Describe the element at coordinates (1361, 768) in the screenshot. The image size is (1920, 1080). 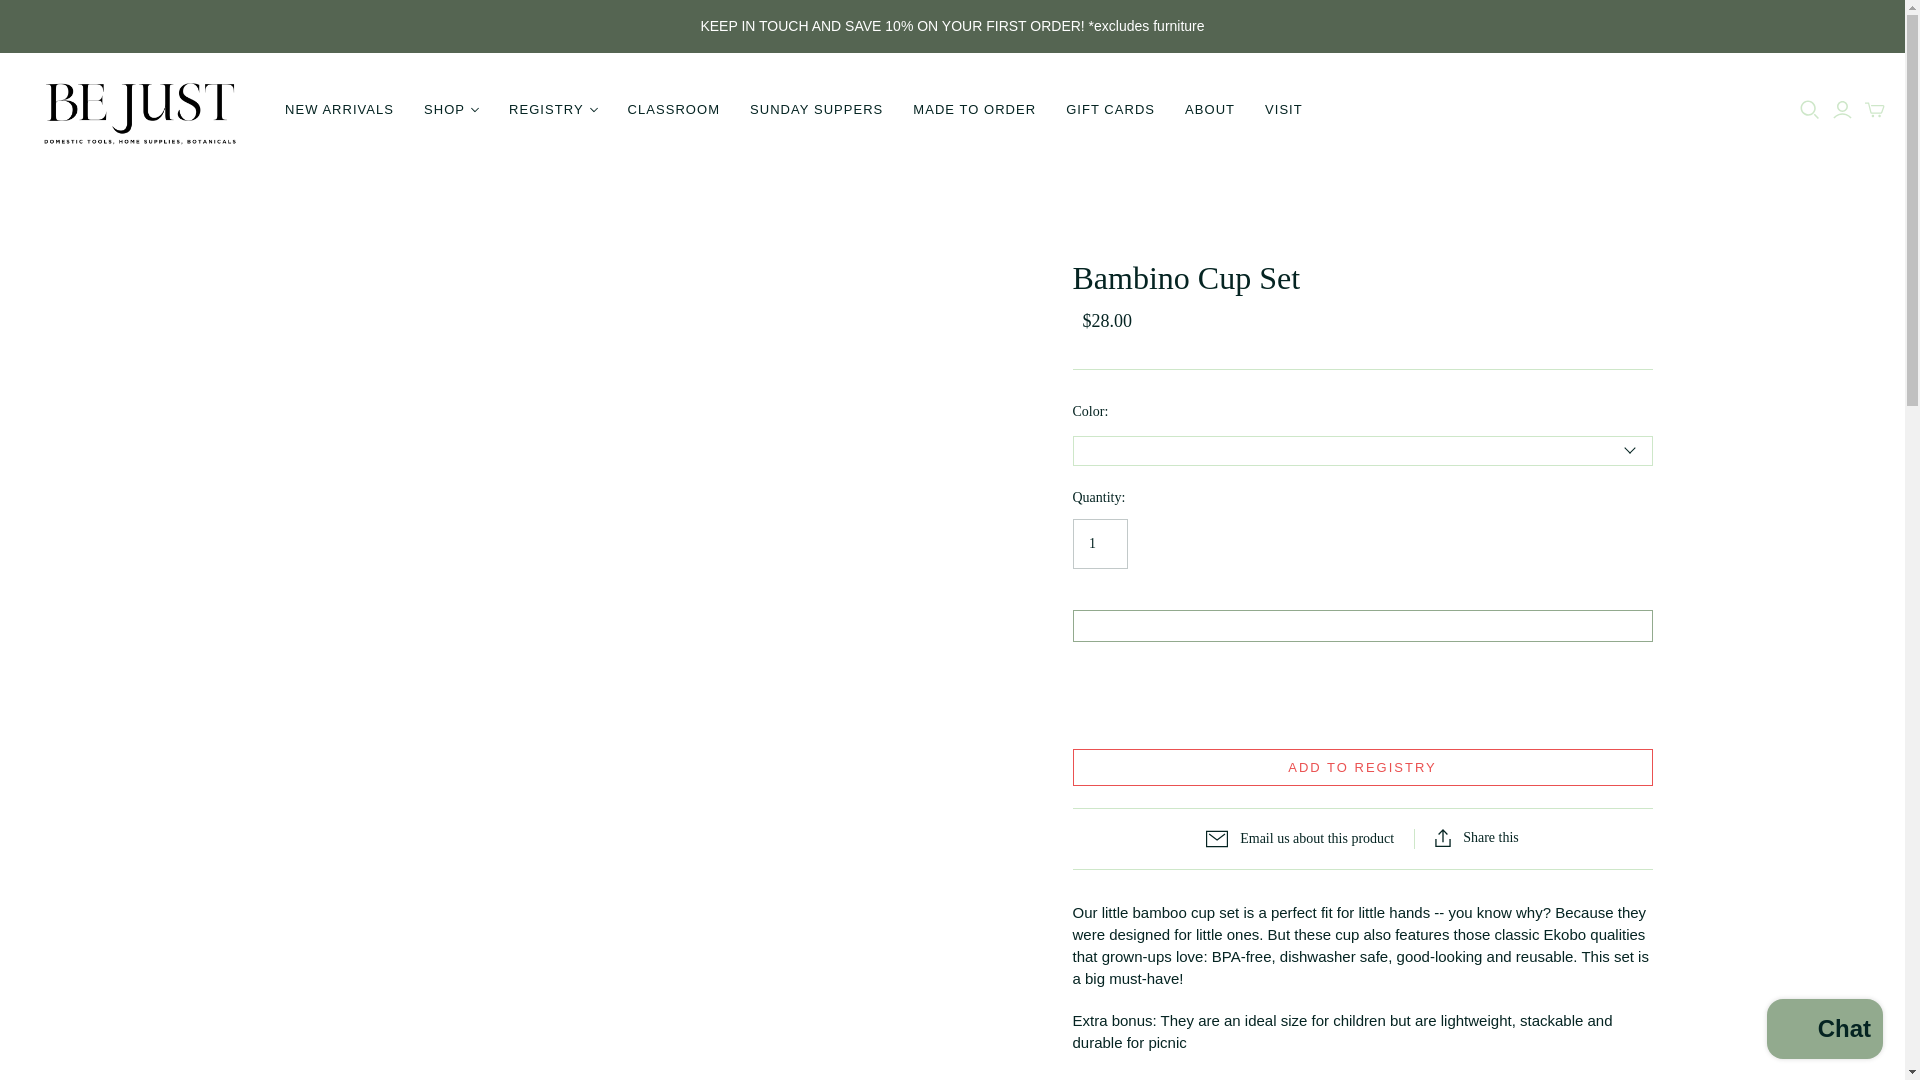
I see `Add to Registry` at that location.